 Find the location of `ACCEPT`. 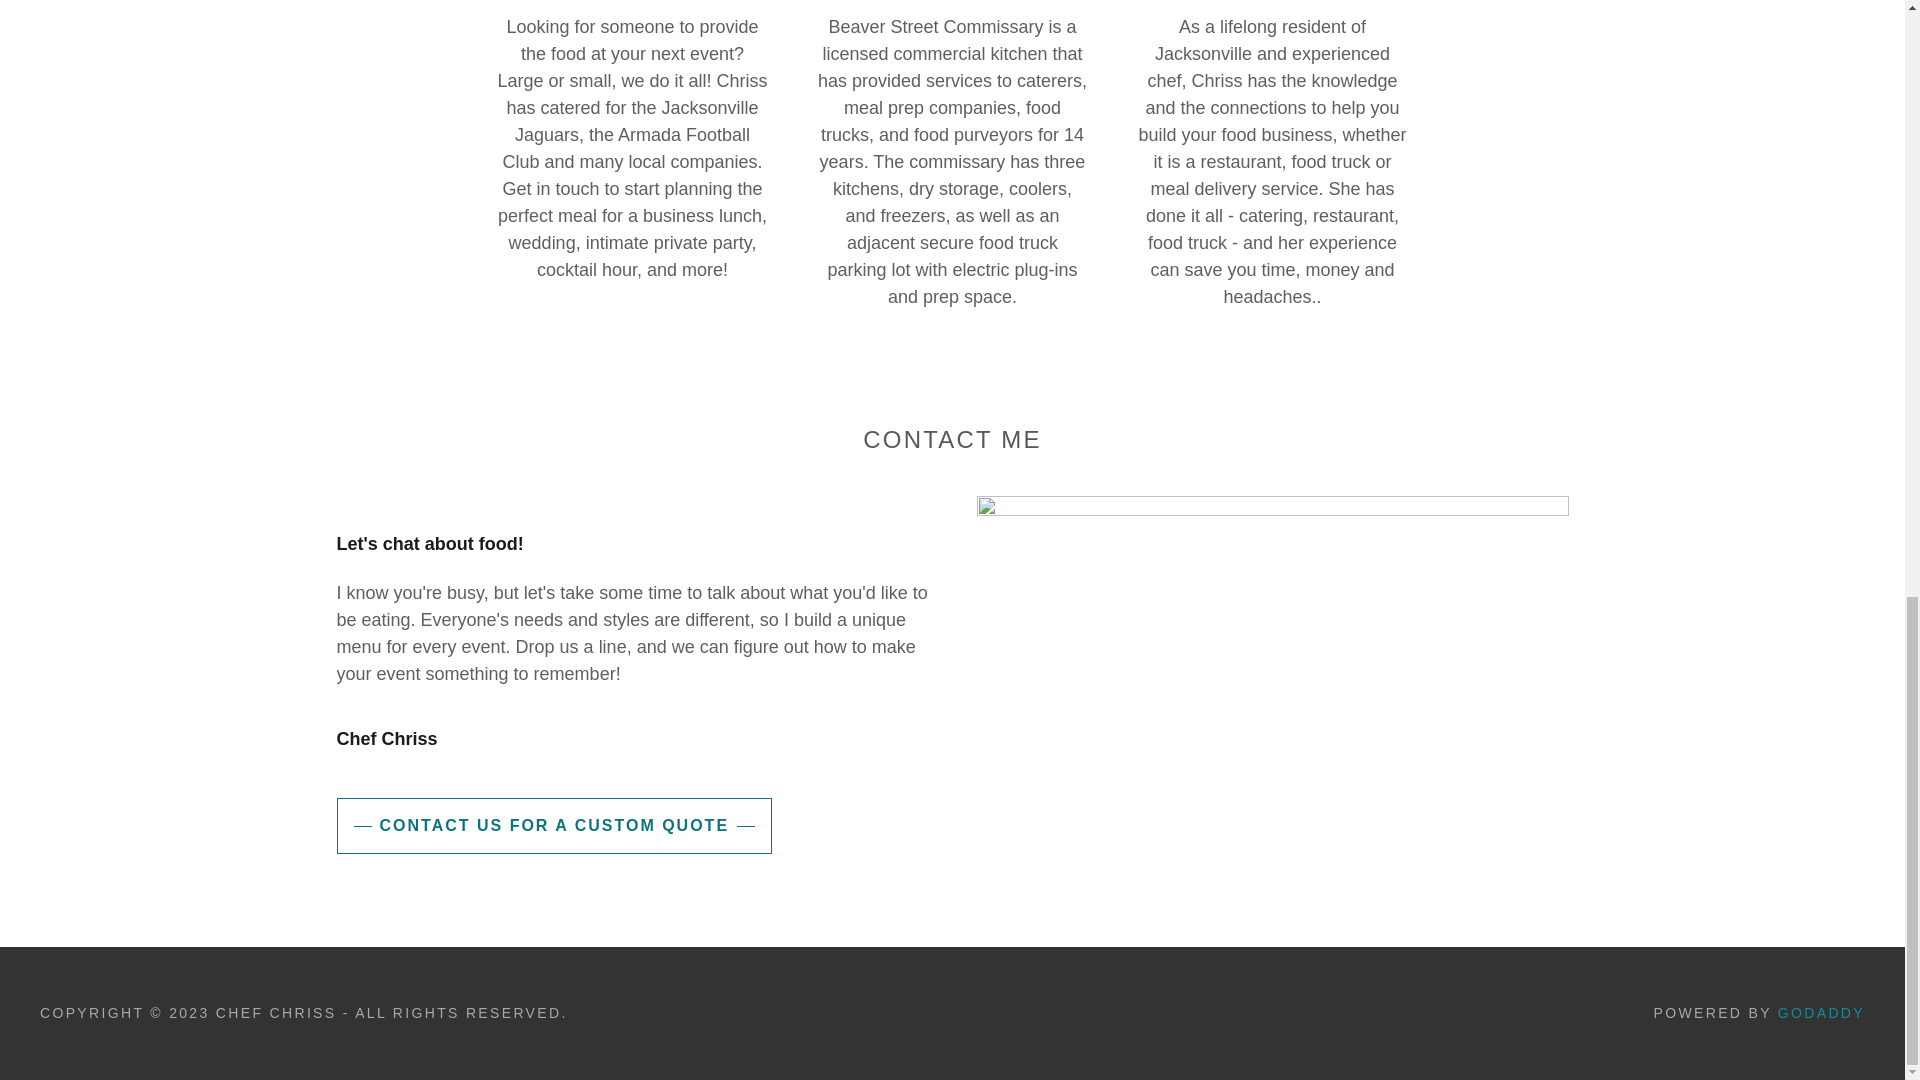

ACCEPT is located at coordinates (1680, 166).